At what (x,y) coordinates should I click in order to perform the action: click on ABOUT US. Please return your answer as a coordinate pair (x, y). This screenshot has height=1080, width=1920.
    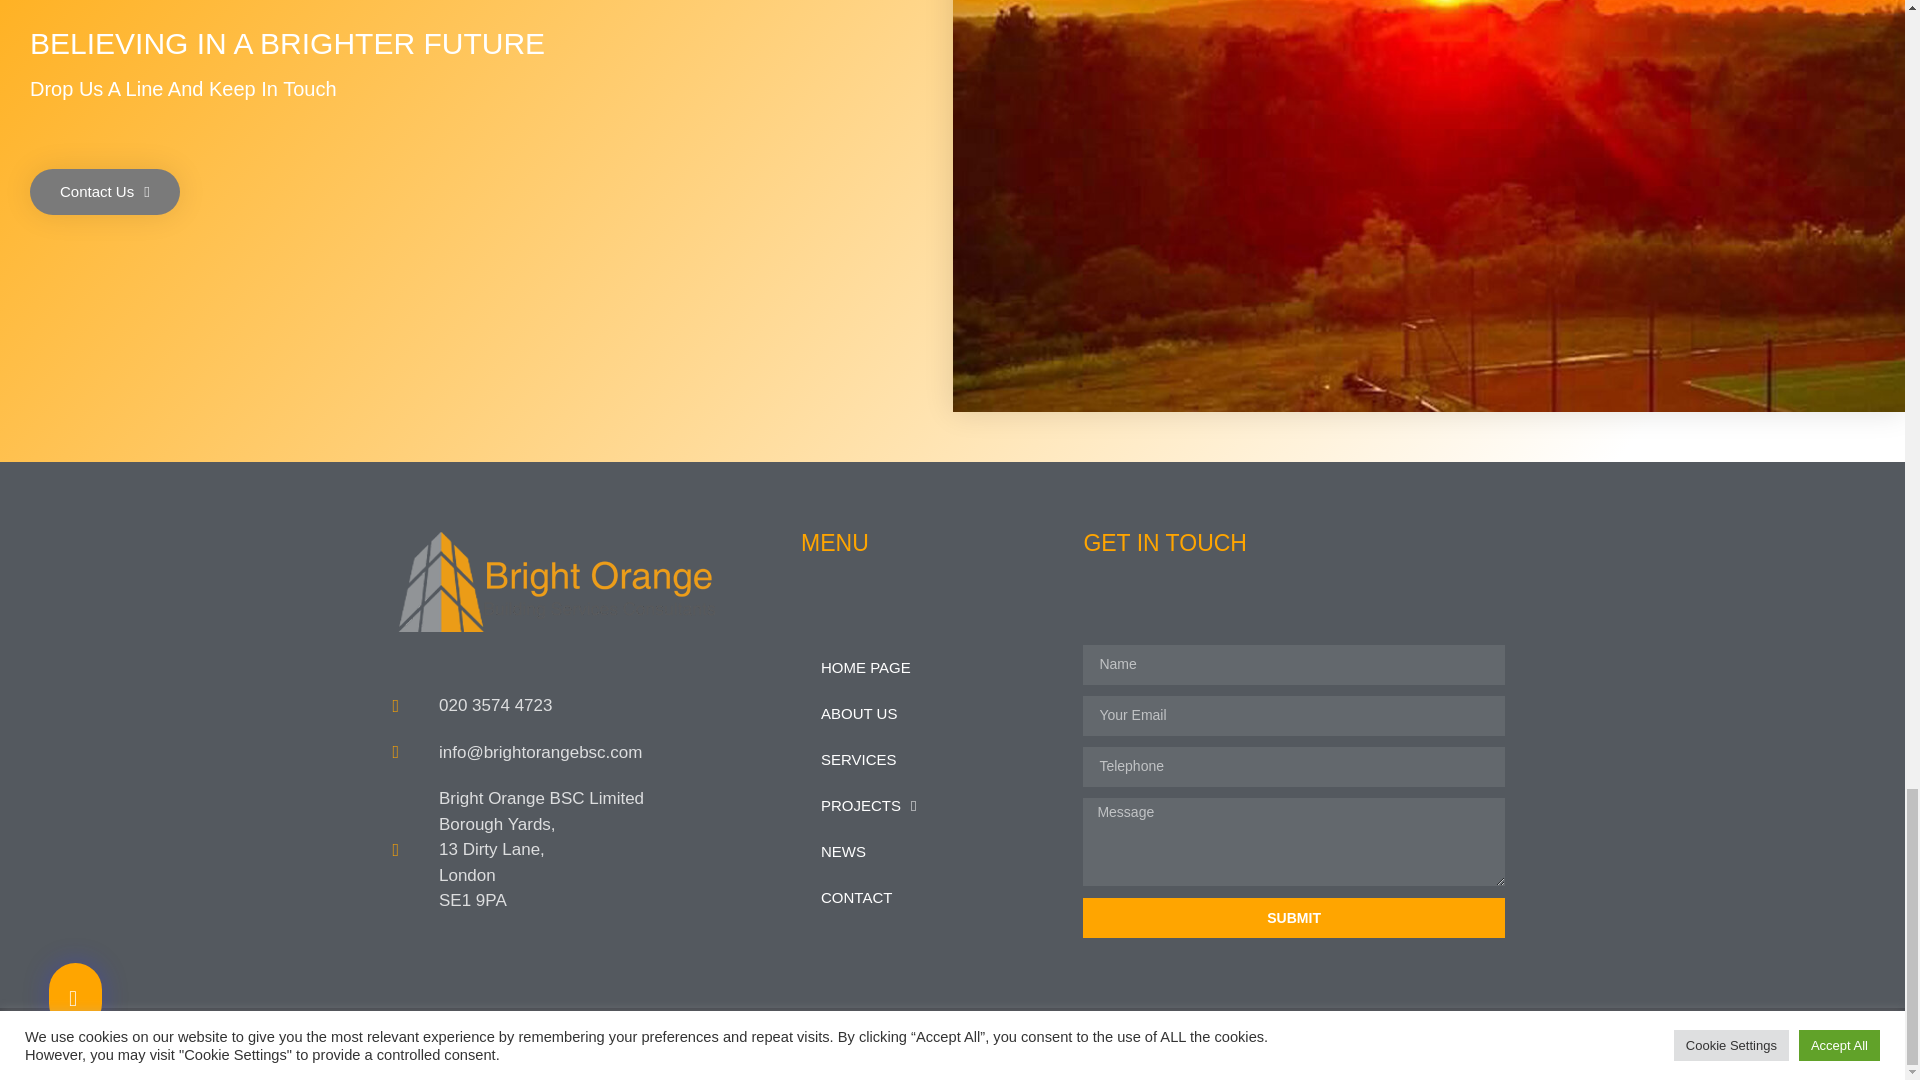
    Looking at the image, I should click on (932, 714).